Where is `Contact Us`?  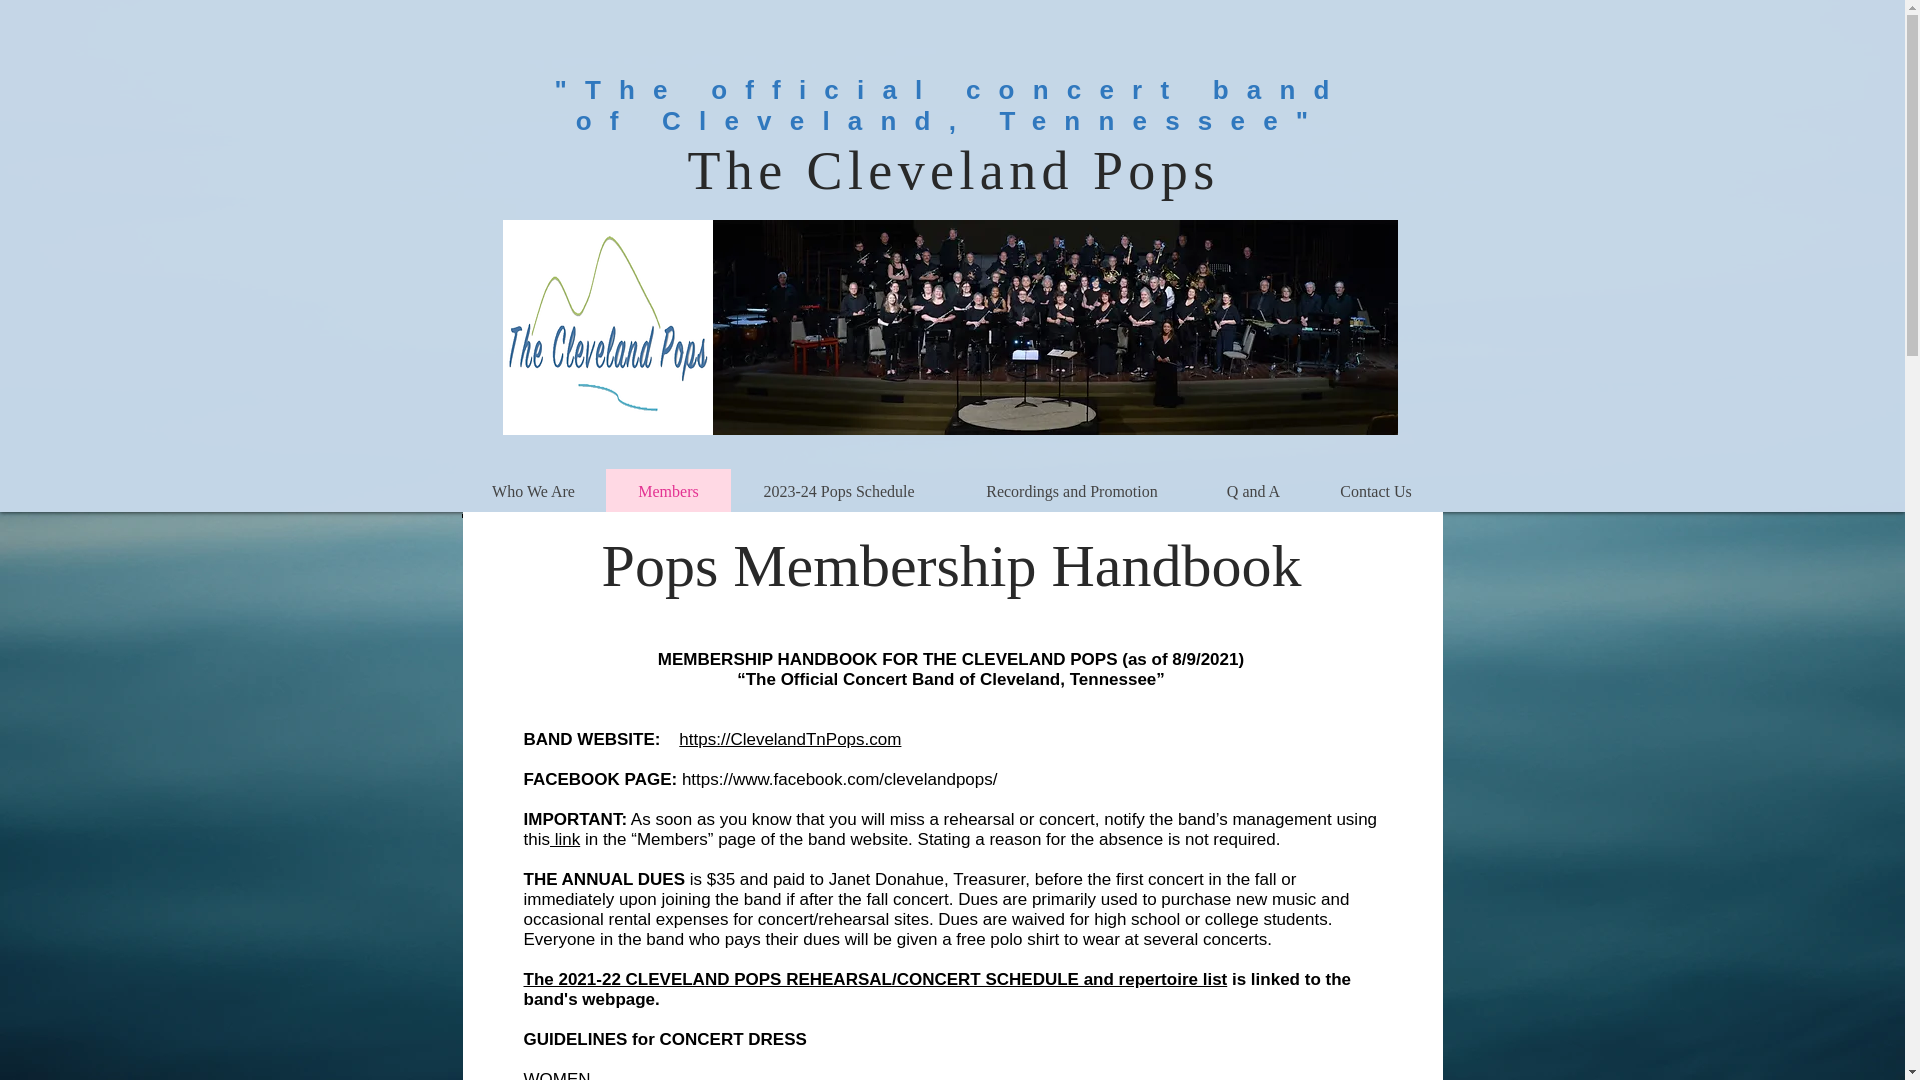 Contact Us is located at coordinates (1375, 491).